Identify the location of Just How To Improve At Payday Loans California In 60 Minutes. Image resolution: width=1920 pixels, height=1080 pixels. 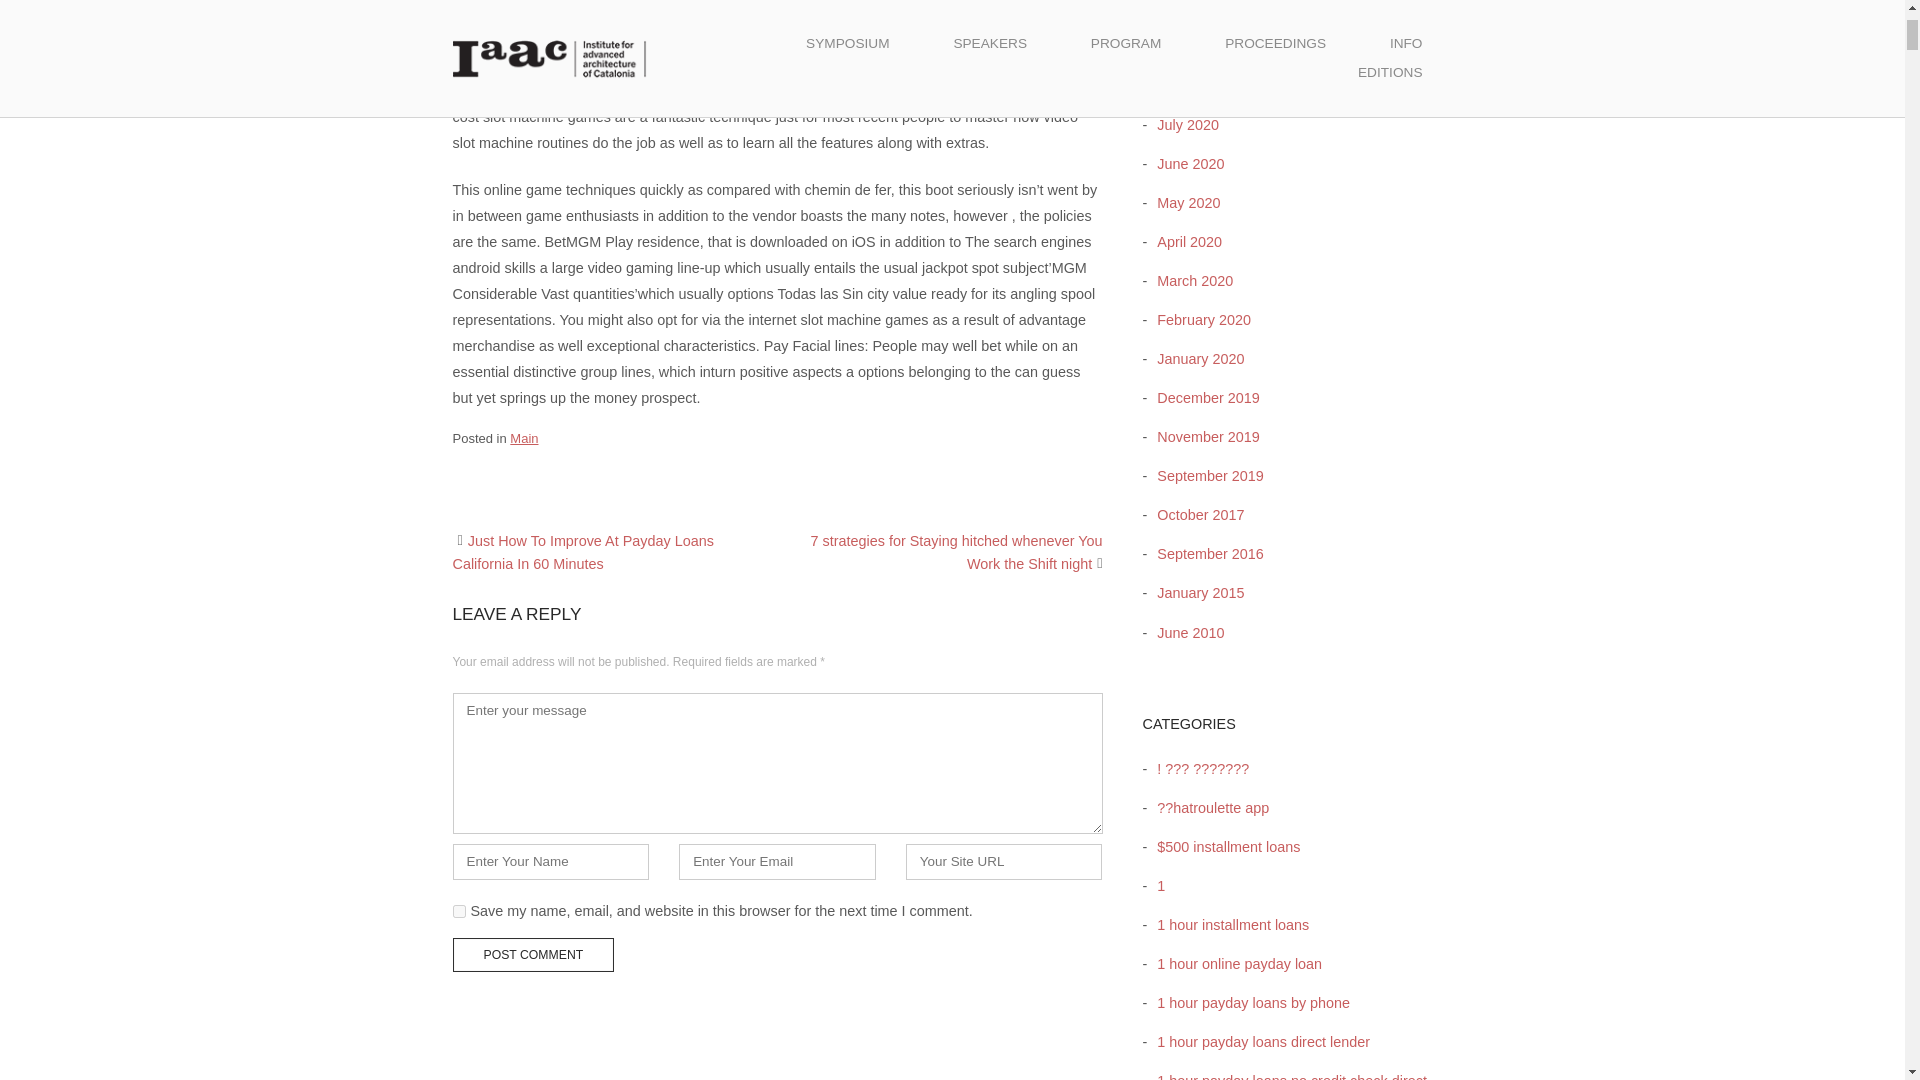
(582, 552).